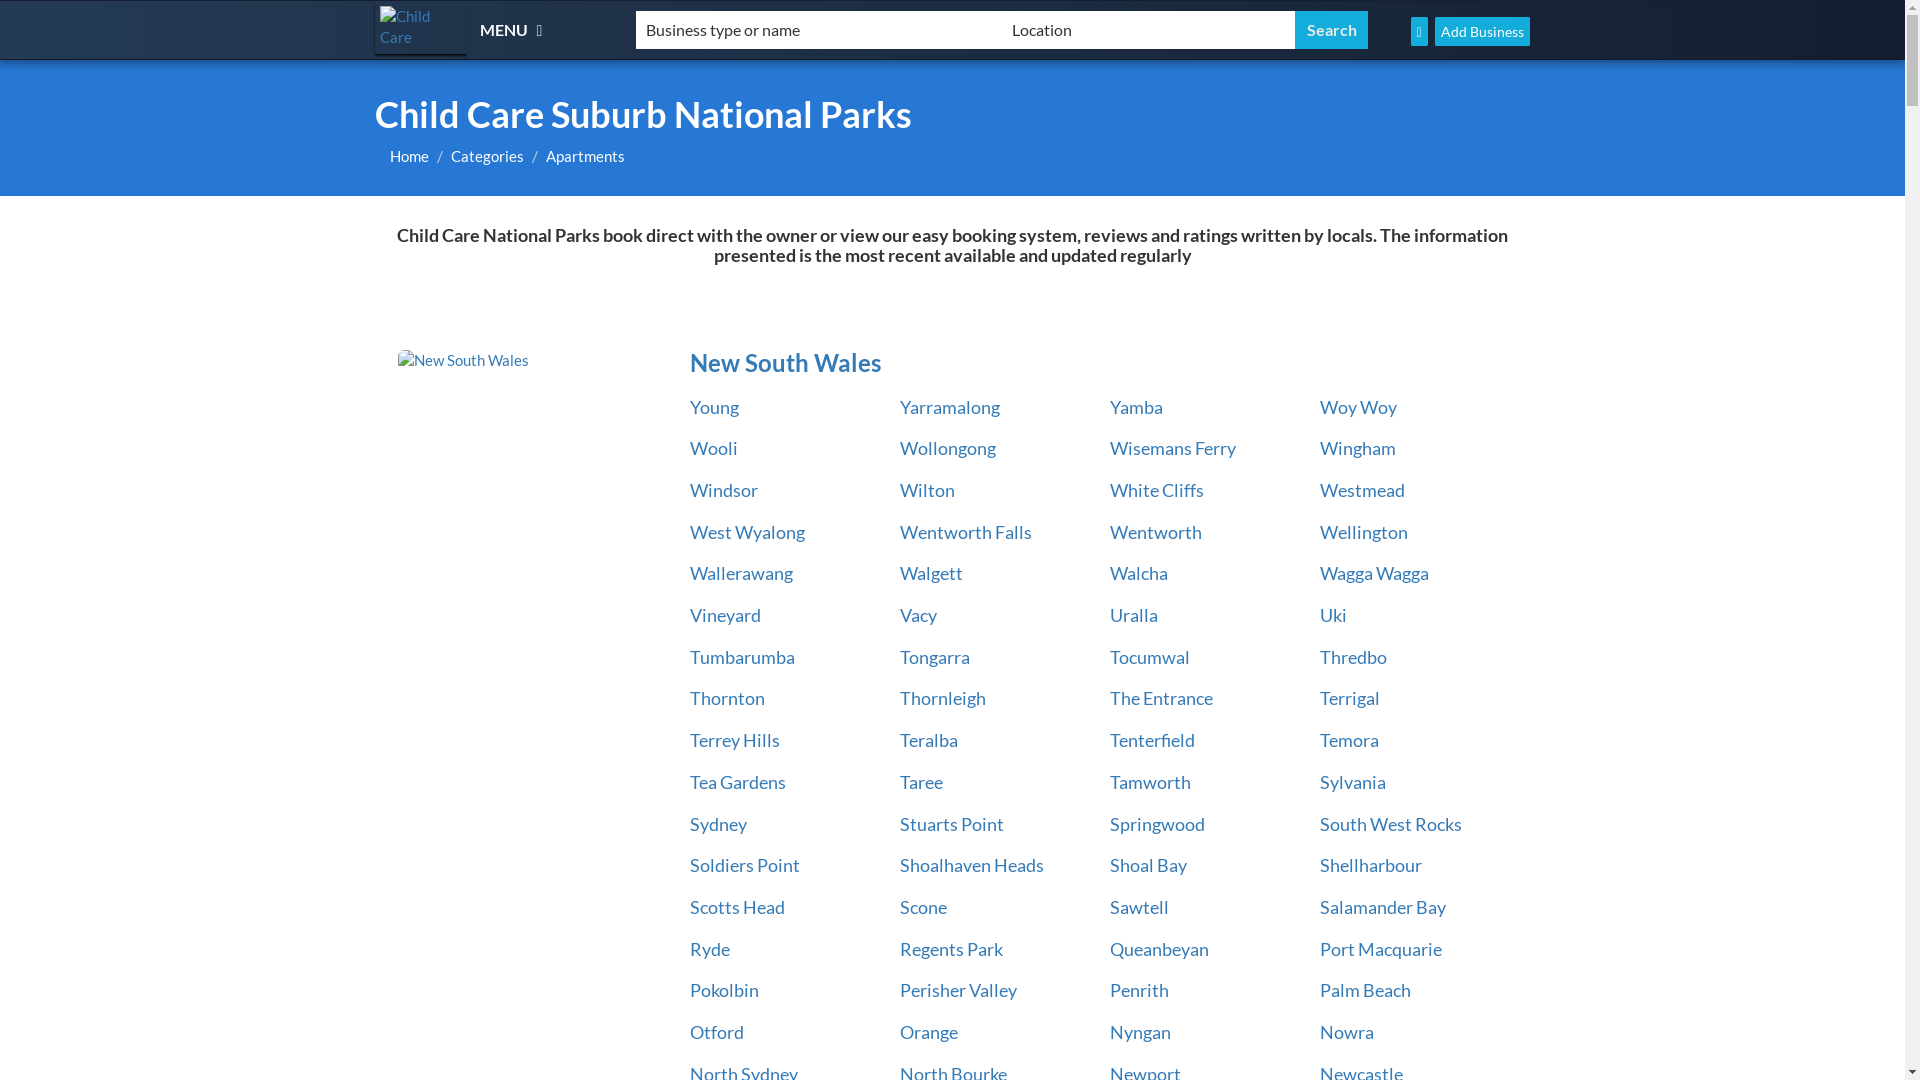  What do you see at coordinates (1136, 407) in the screenshot?
I see `Yamba` at bounding box center [1136, 407].